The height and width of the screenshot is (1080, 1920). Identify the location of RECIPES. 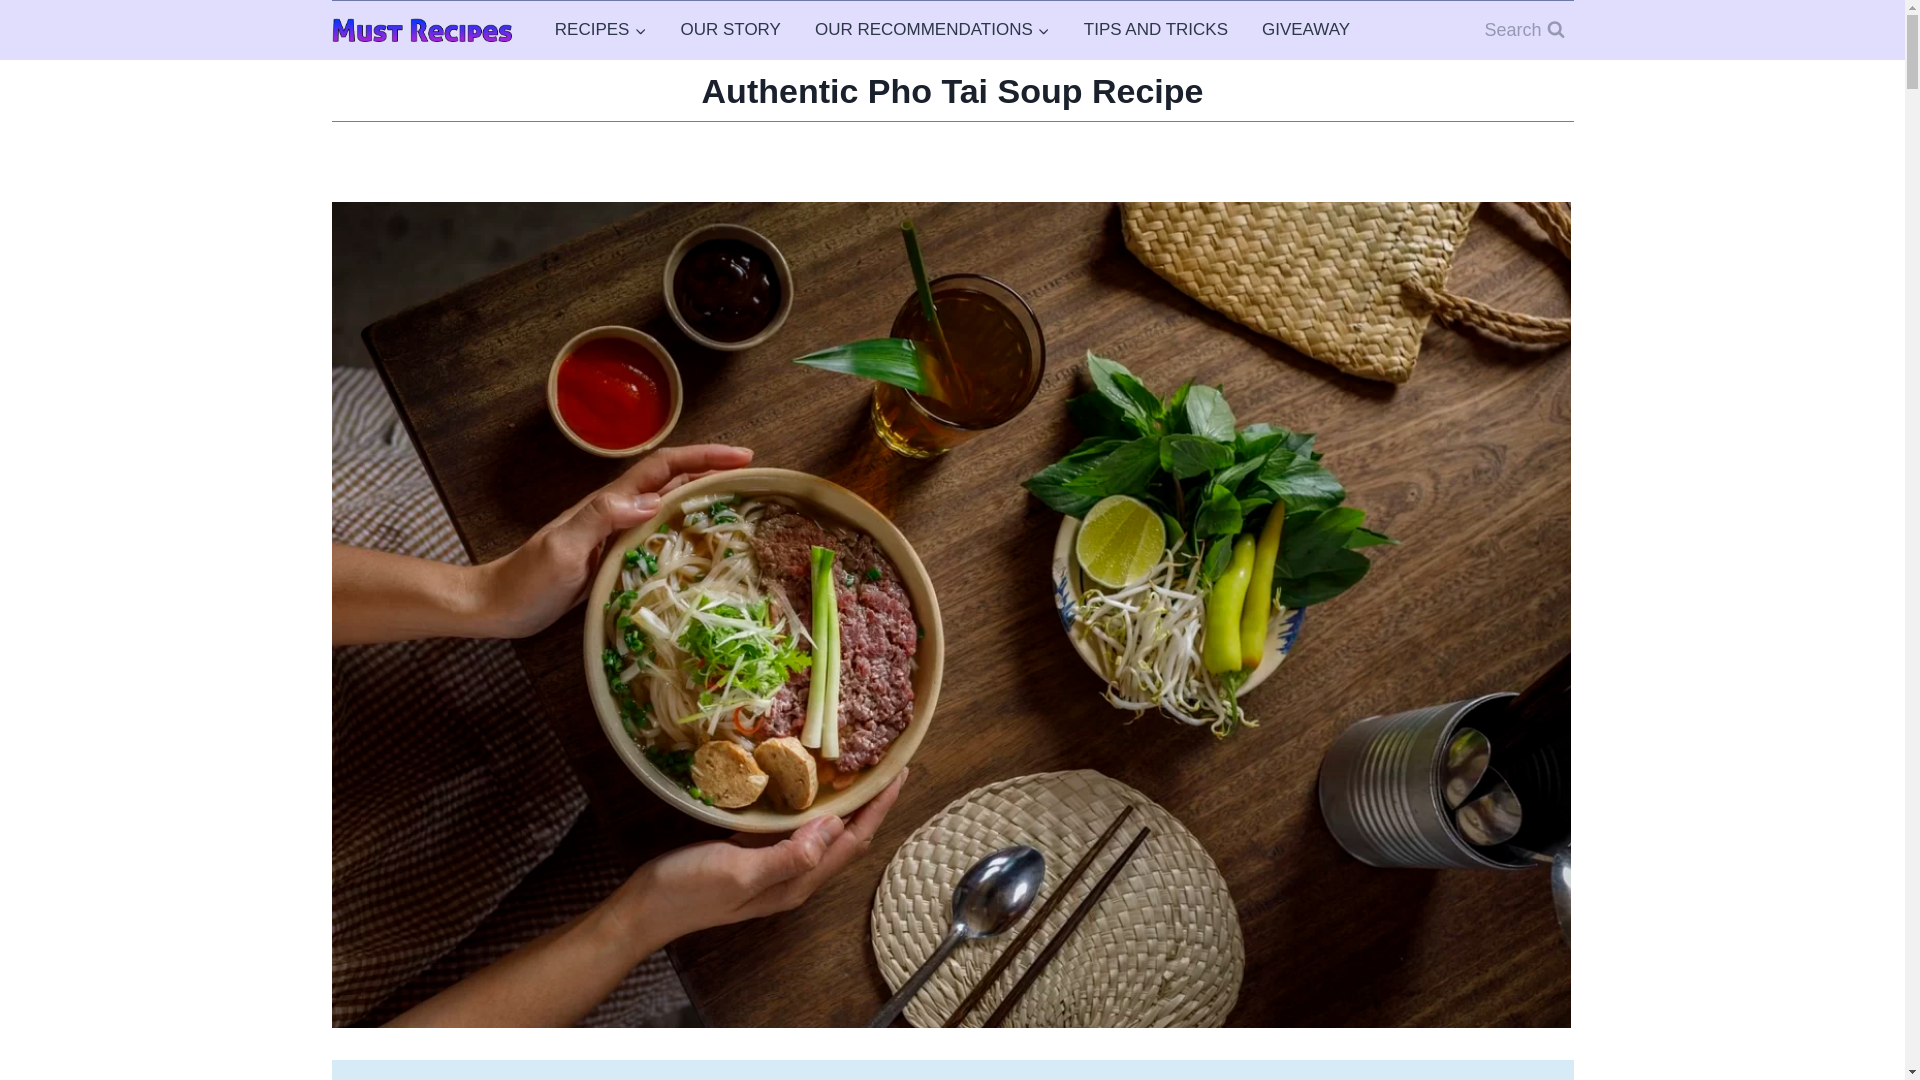
(600, 30).